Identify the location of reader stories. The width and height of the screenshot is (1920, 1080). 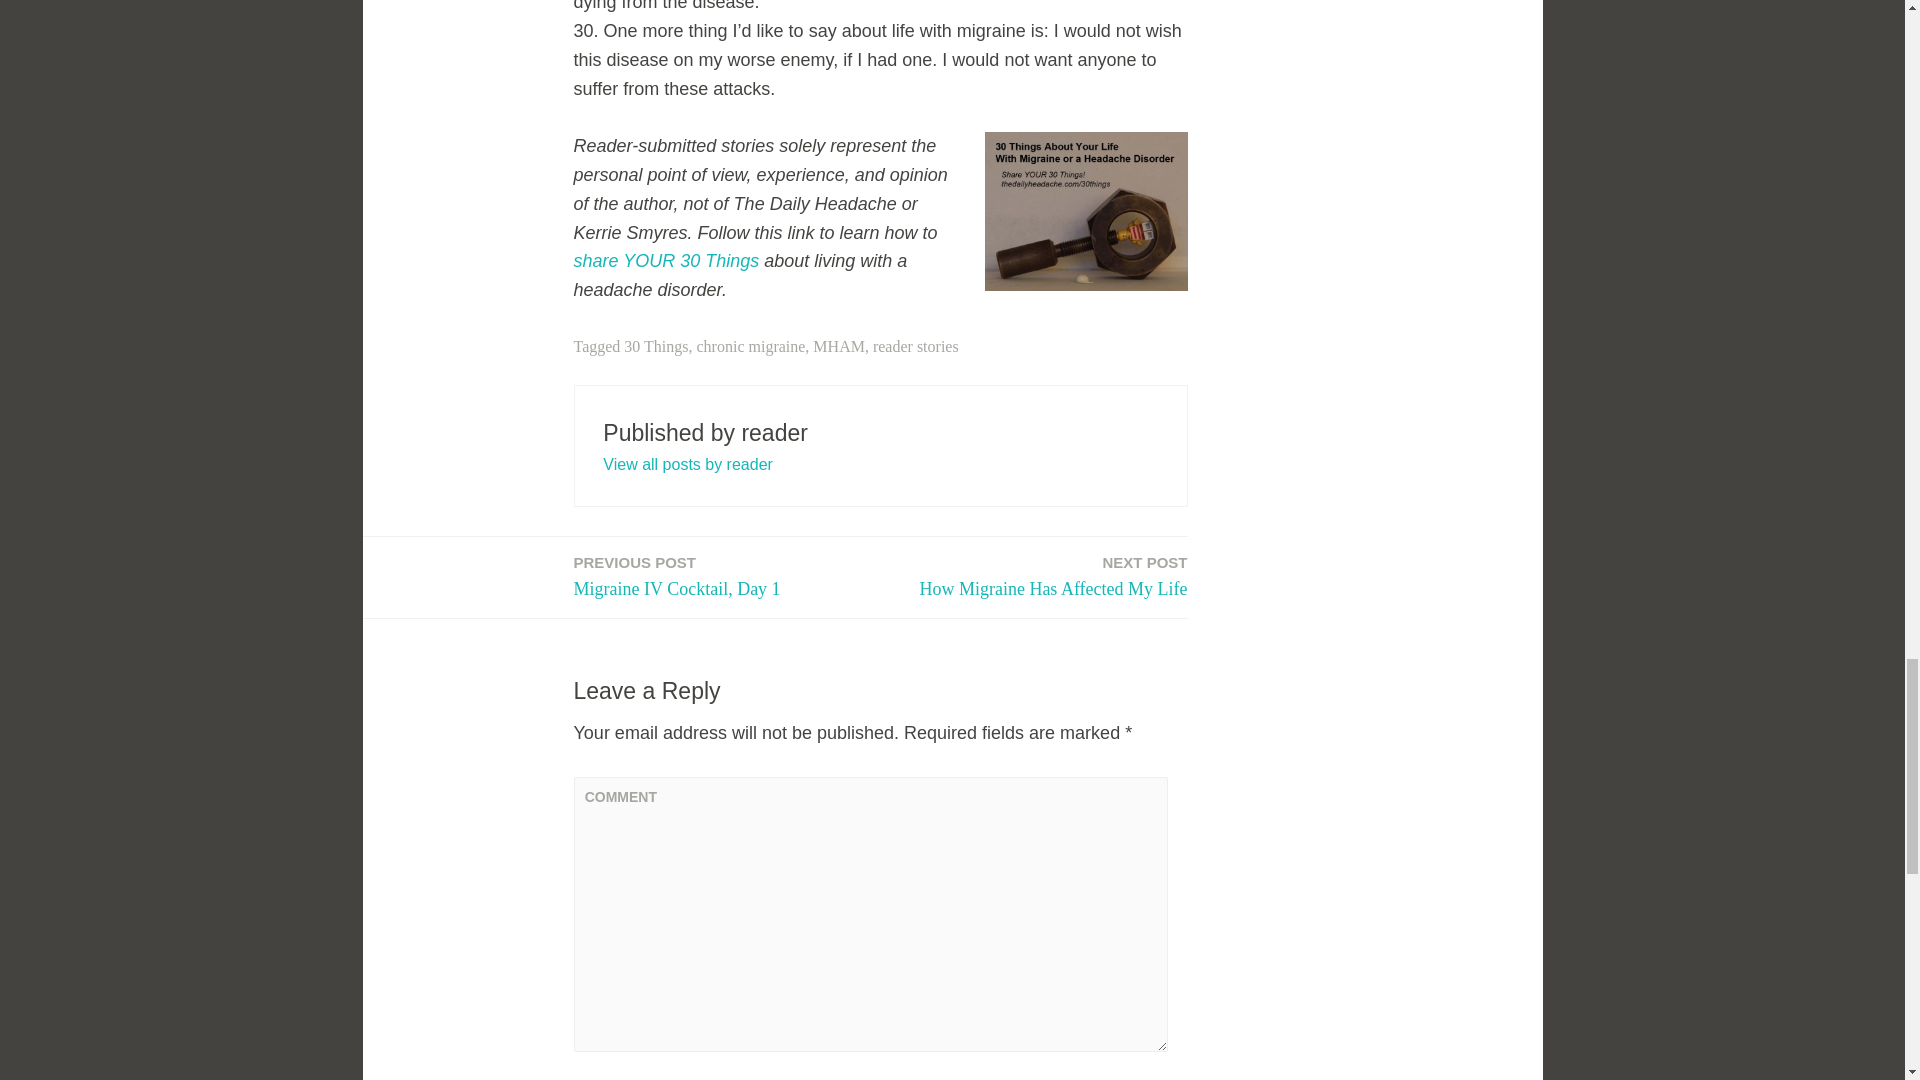
(751, 346).